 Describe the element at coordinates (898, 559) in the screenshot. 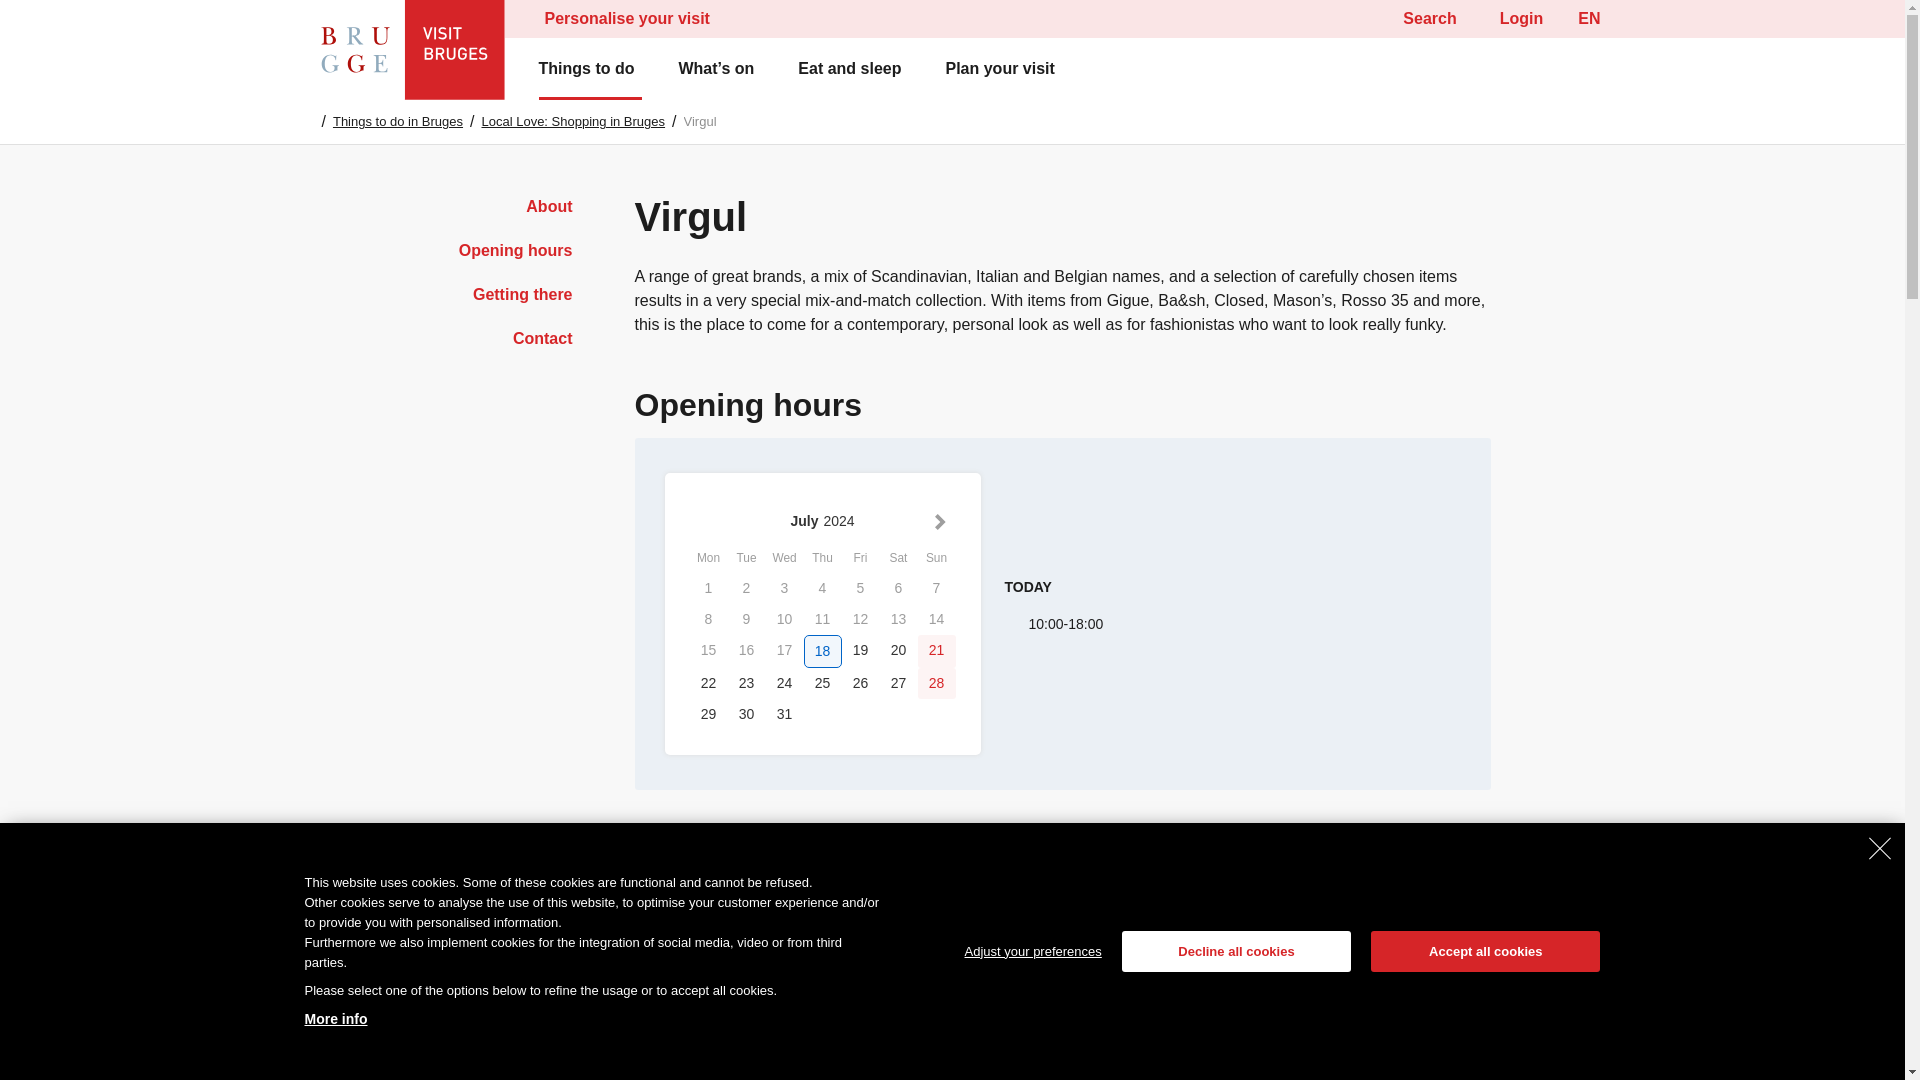

I see `Saturday` at that location.